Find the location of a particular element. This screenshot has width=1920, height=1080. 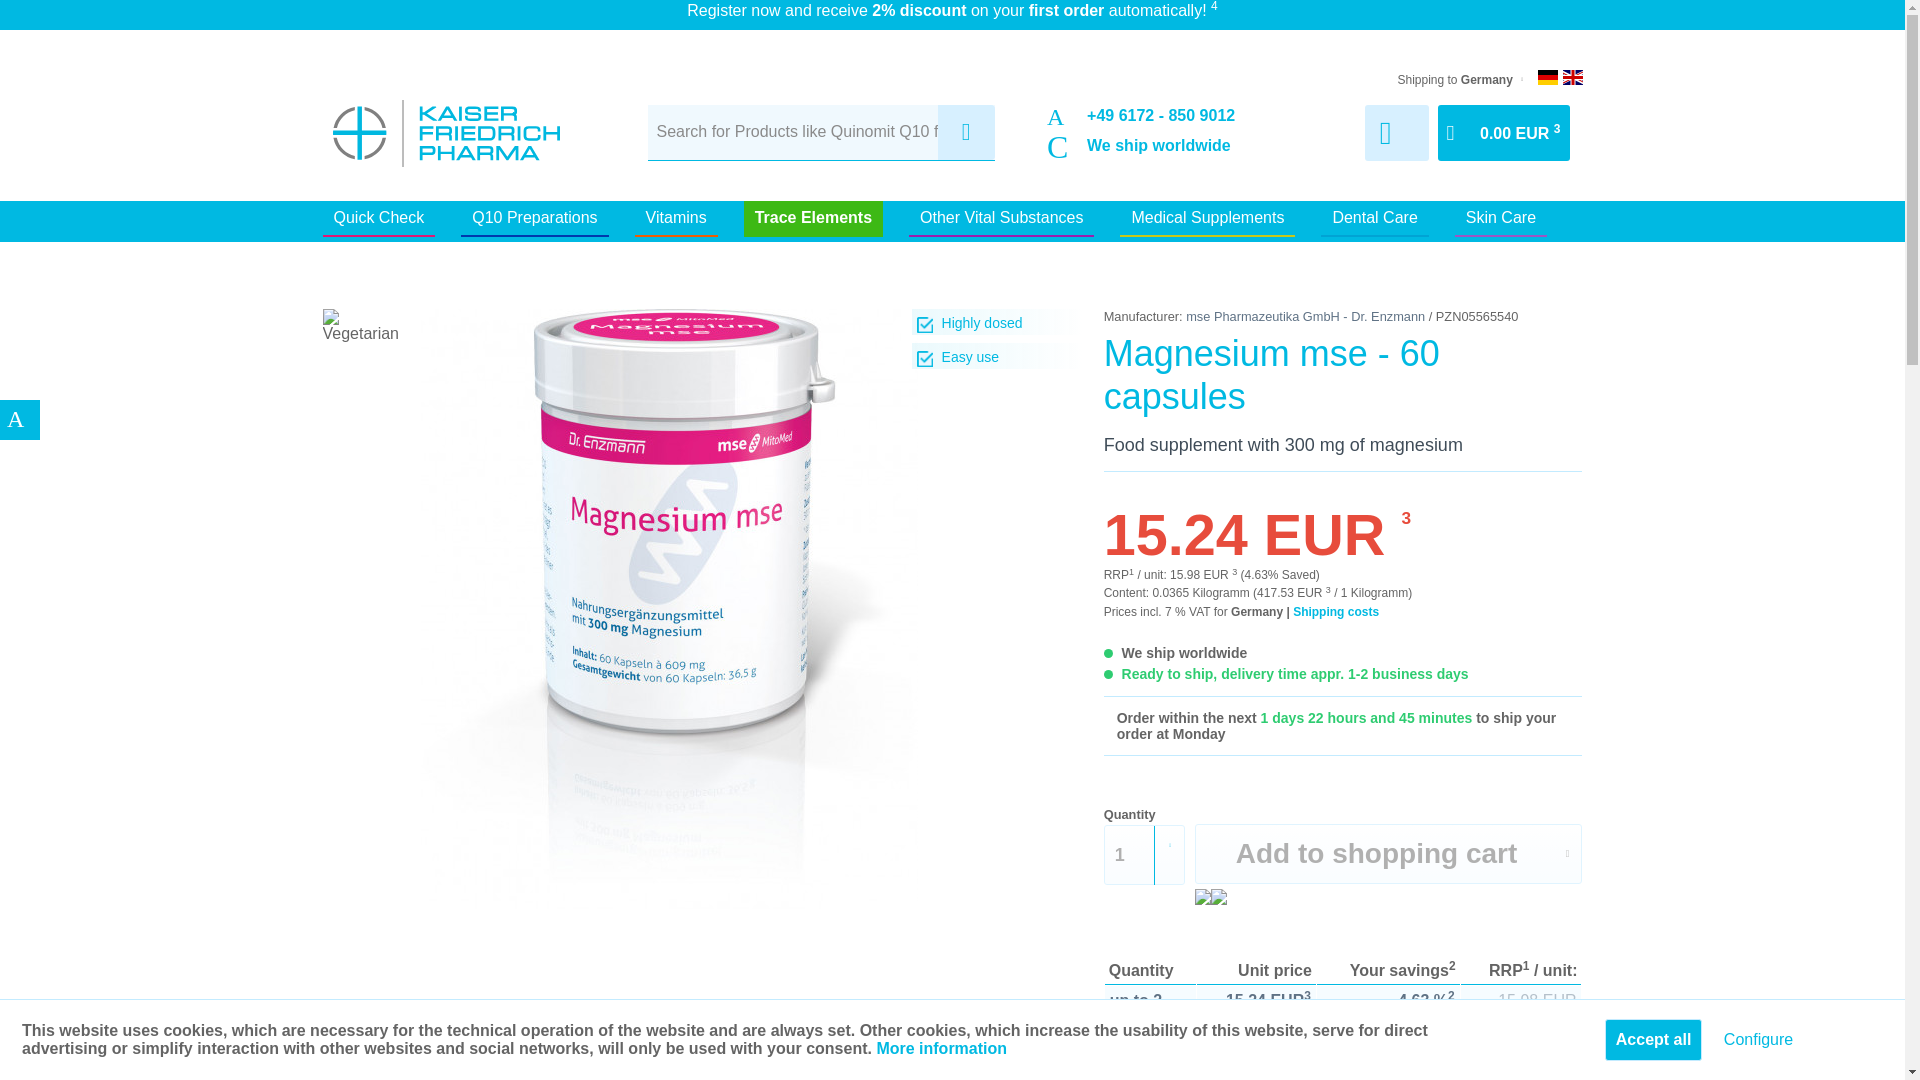

Trace Elements is located at coordinates (814, 218).